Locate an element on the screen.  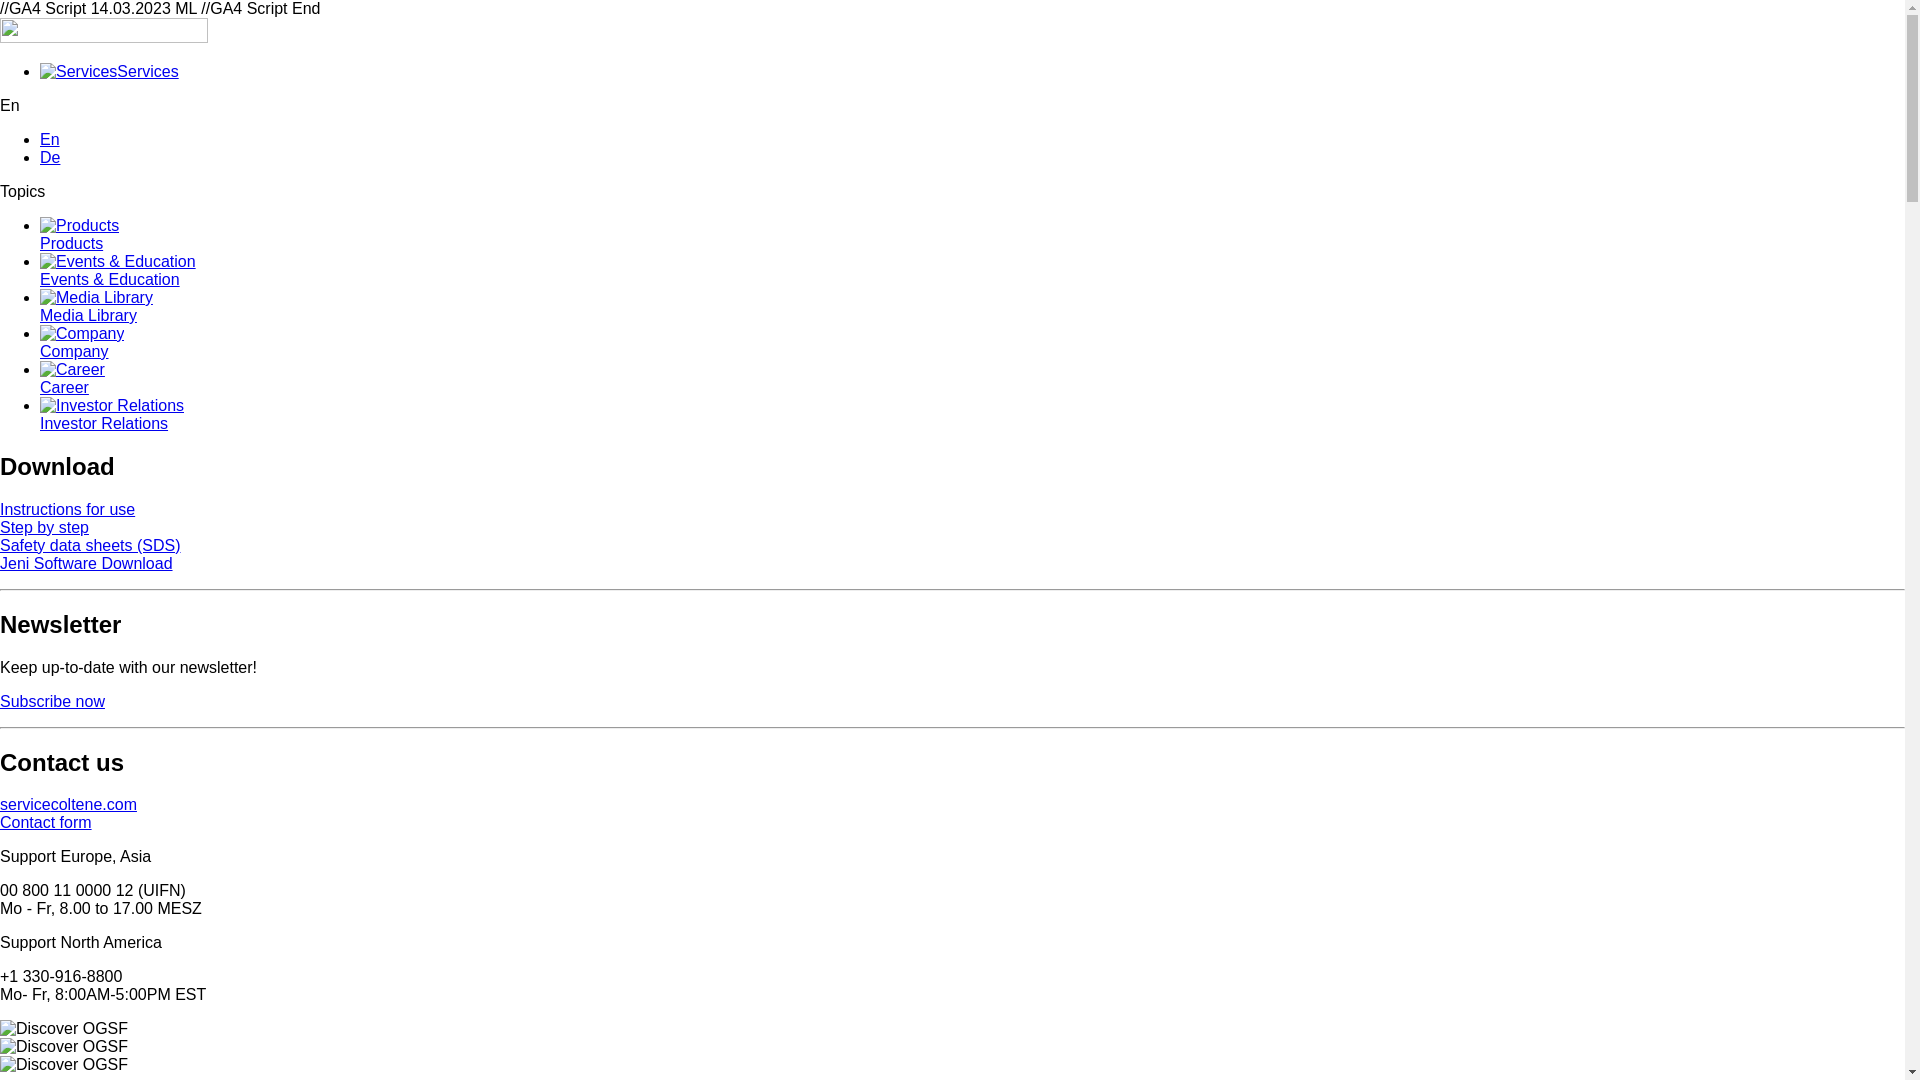
Media Library is located at coordinates (96, 298).